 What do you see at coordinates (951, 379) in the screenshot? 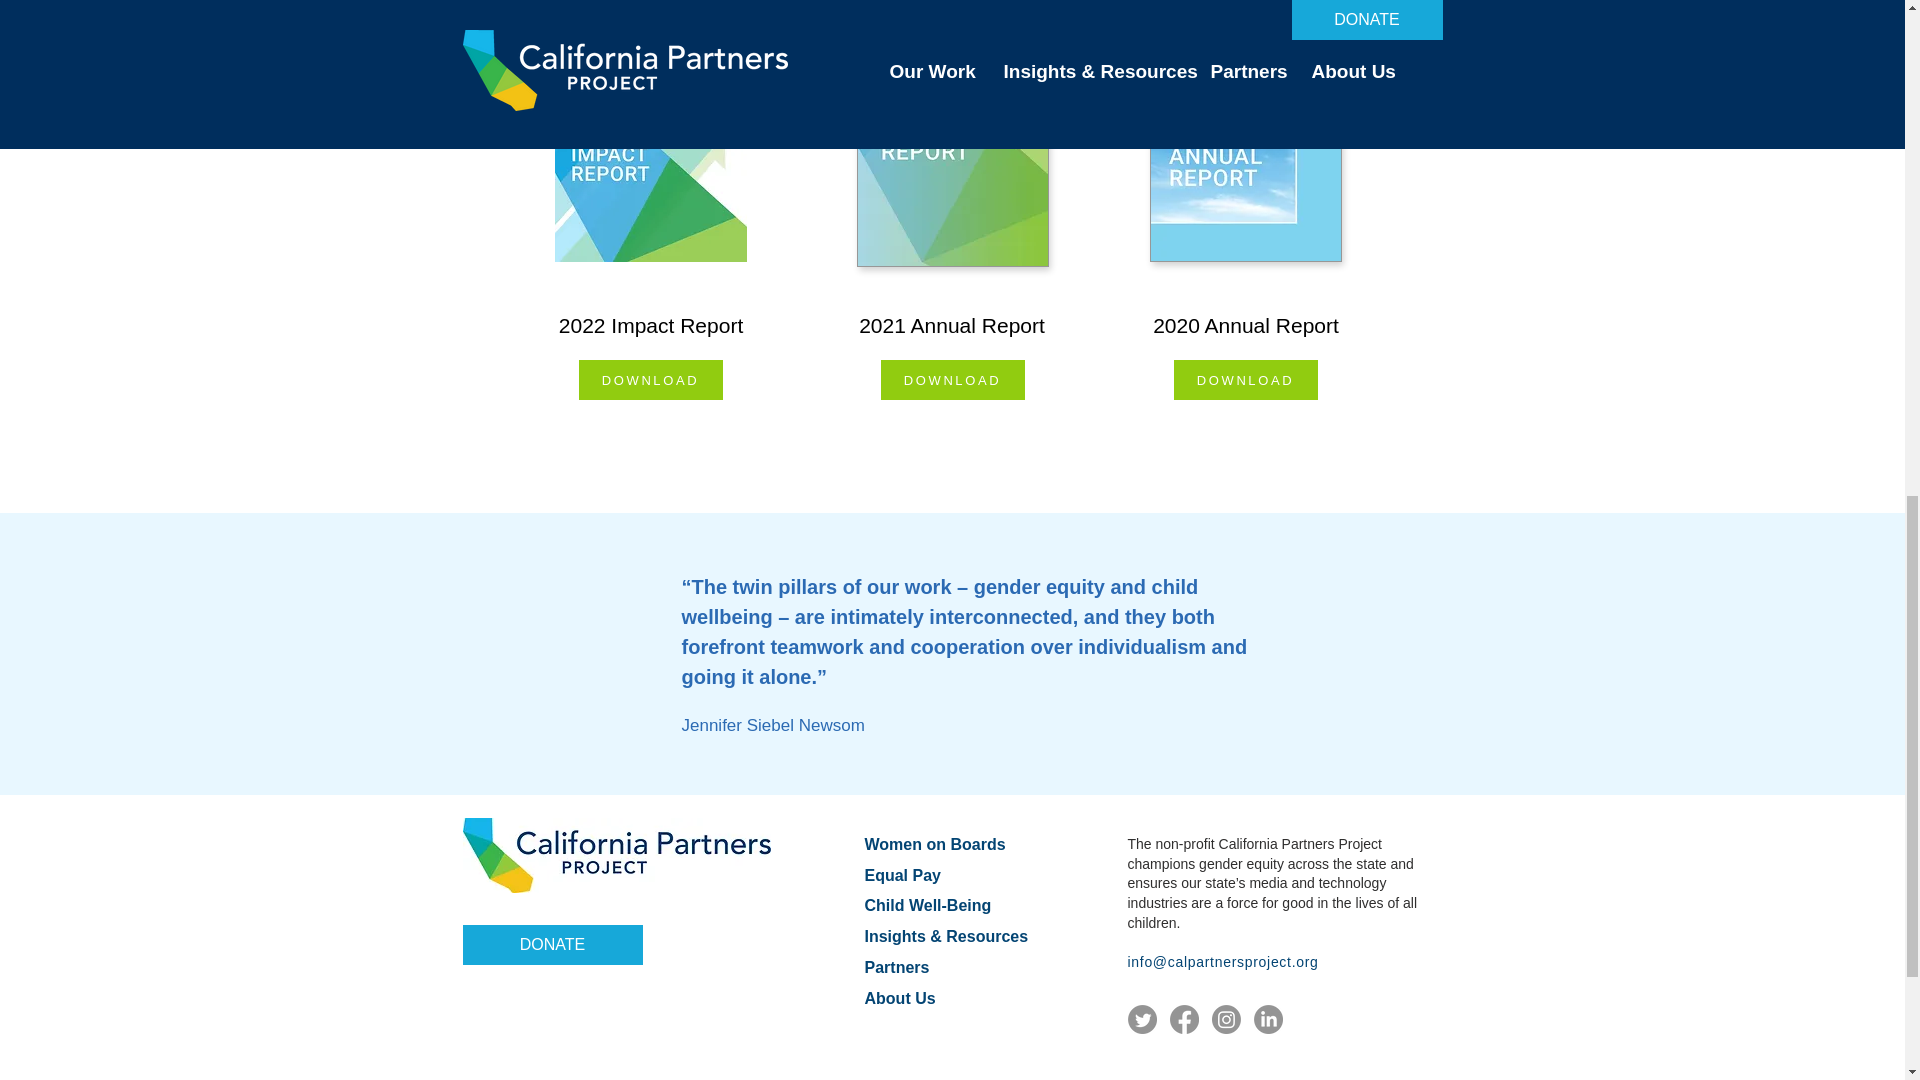
I see `DOWNLOAD` at bounding box center [951, 379].